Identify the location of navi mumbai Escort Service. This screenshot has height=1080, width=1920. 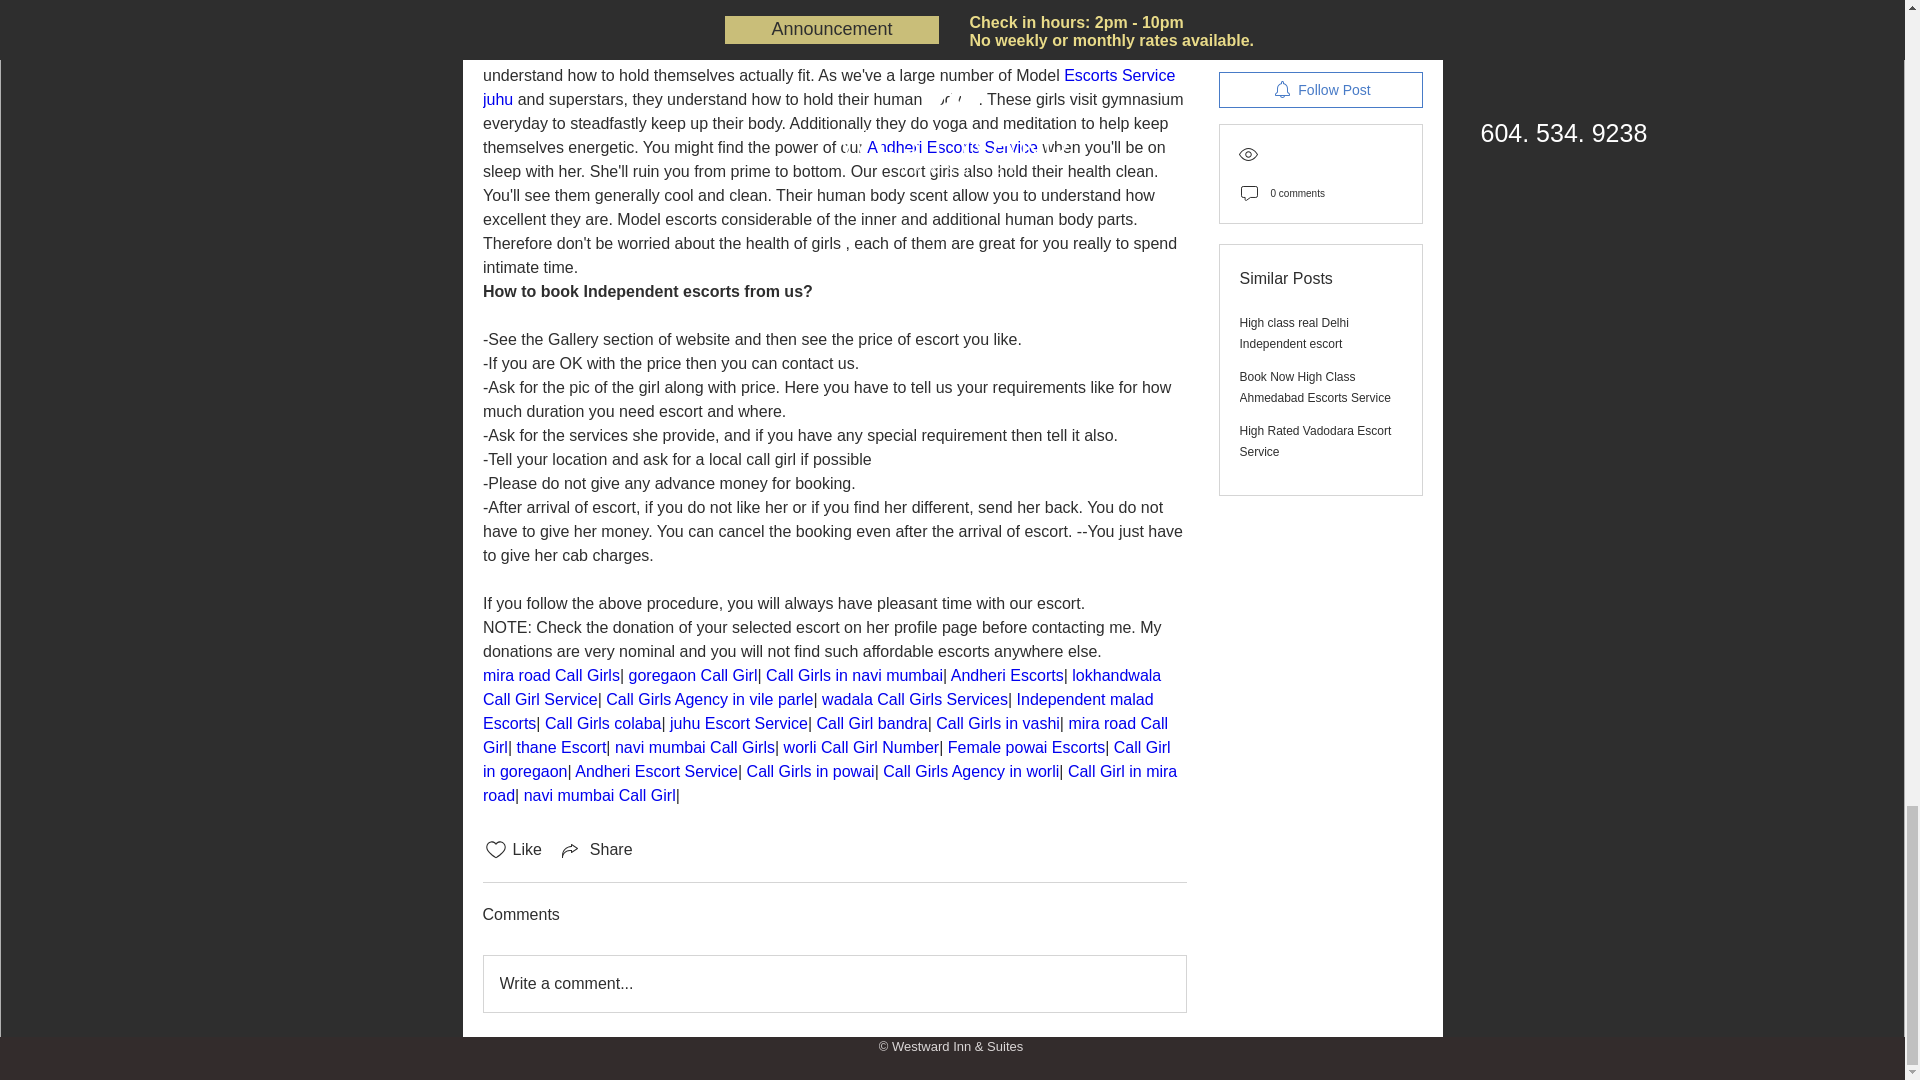
(834, 6).